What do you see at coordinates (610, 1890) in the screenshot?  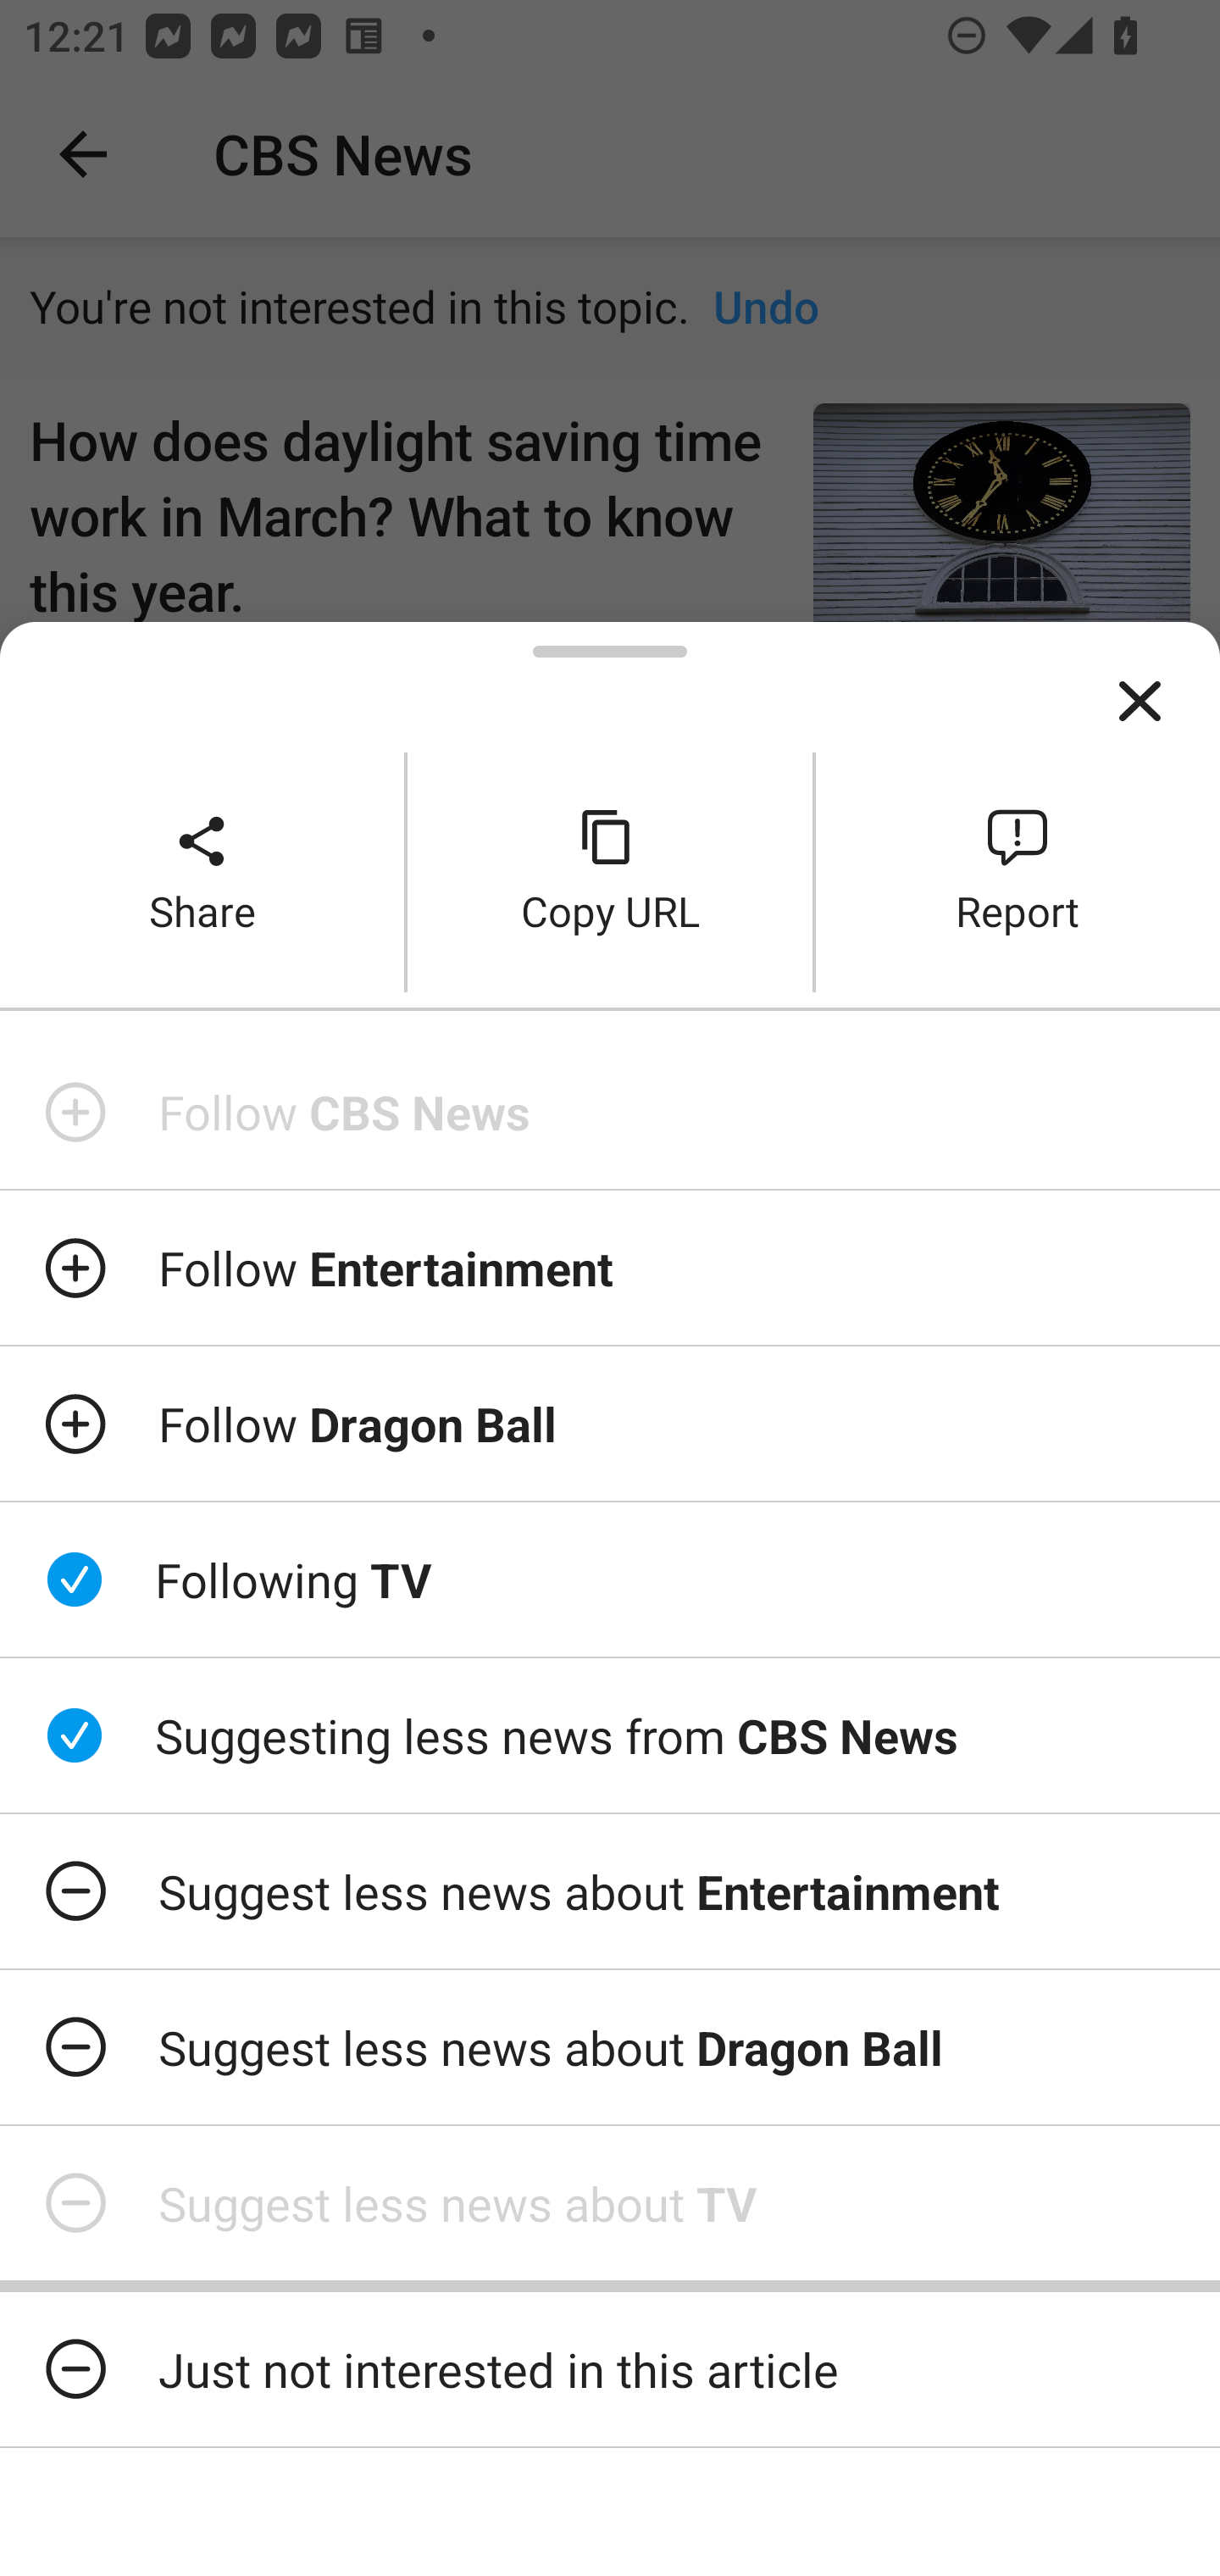 I see `Suggest less news about Entertainment` at bounding box center [610, 1890].